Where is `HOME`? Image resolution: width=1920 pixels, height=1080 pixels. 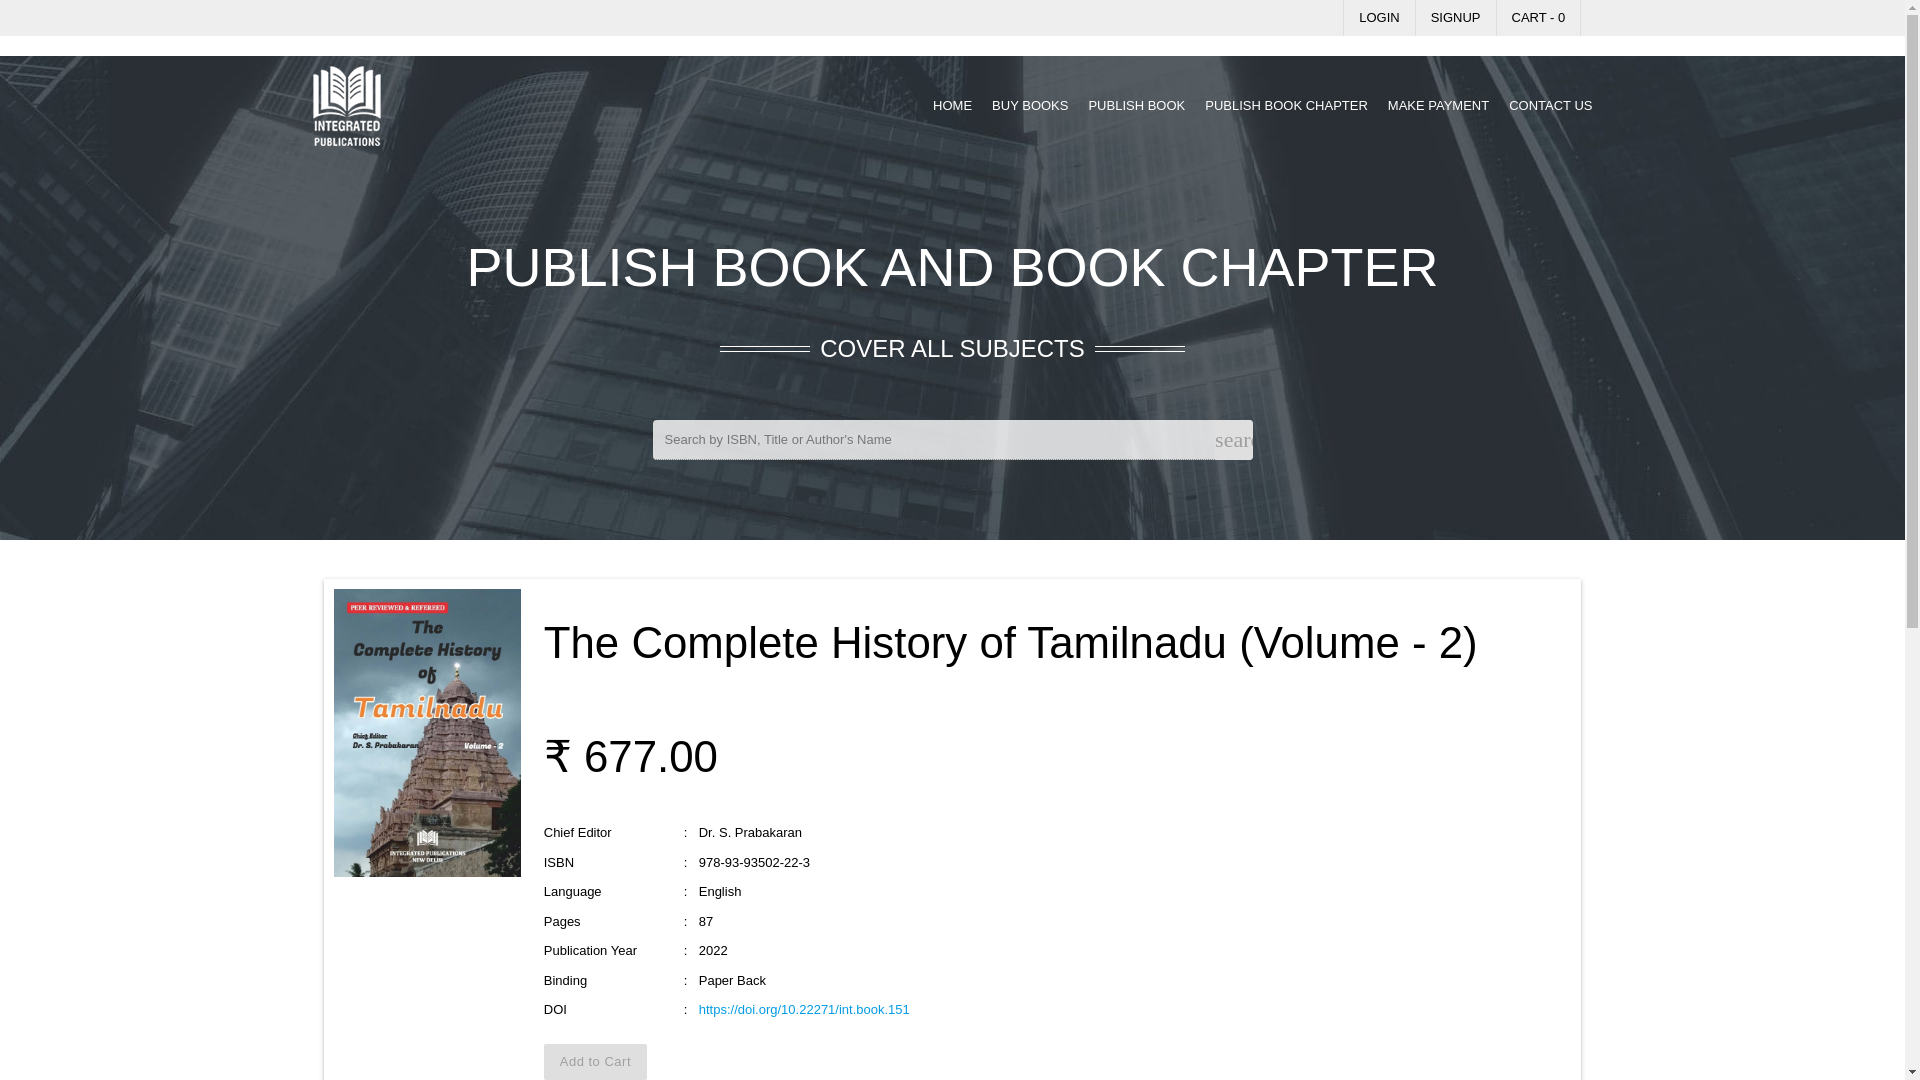
HOME is located at coordinates (952, 106).